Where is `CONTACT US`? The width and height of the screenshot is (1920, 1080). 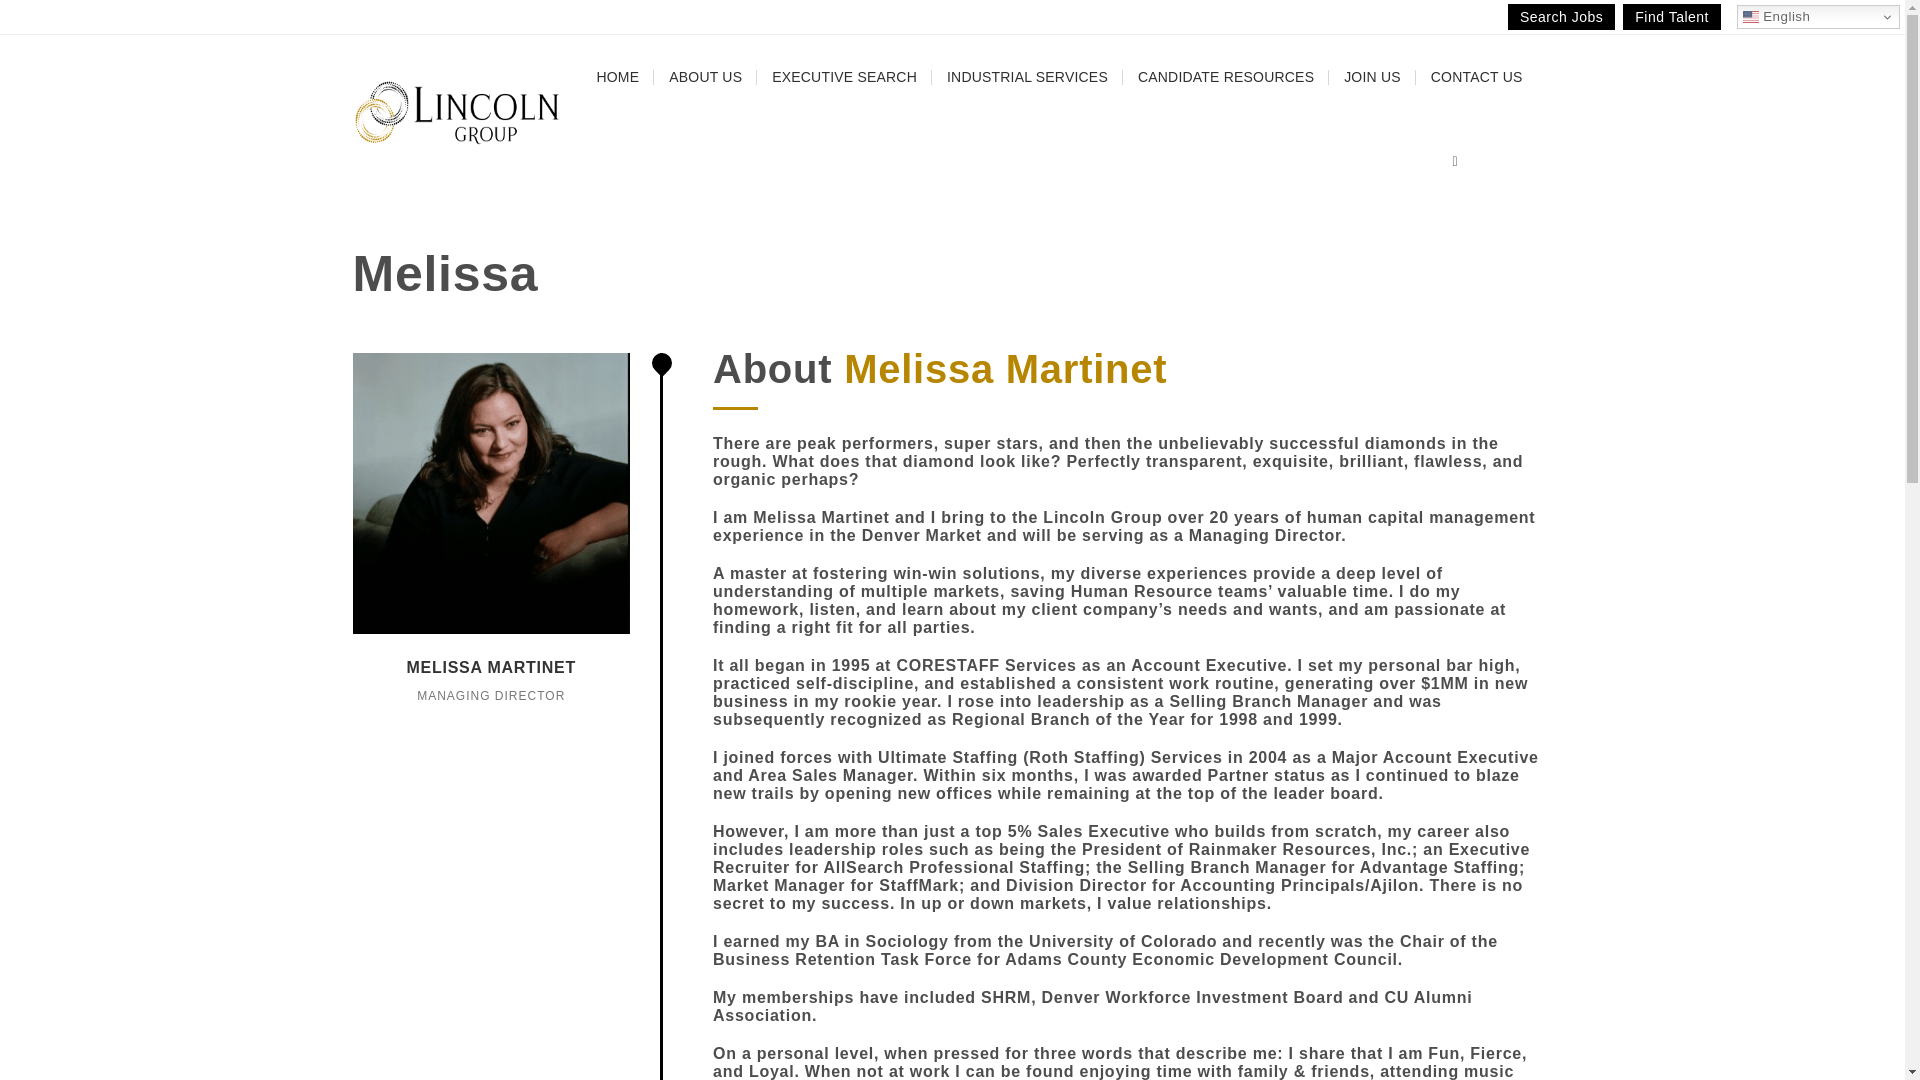 CONTACT US is located at coordinates (1476, 76).